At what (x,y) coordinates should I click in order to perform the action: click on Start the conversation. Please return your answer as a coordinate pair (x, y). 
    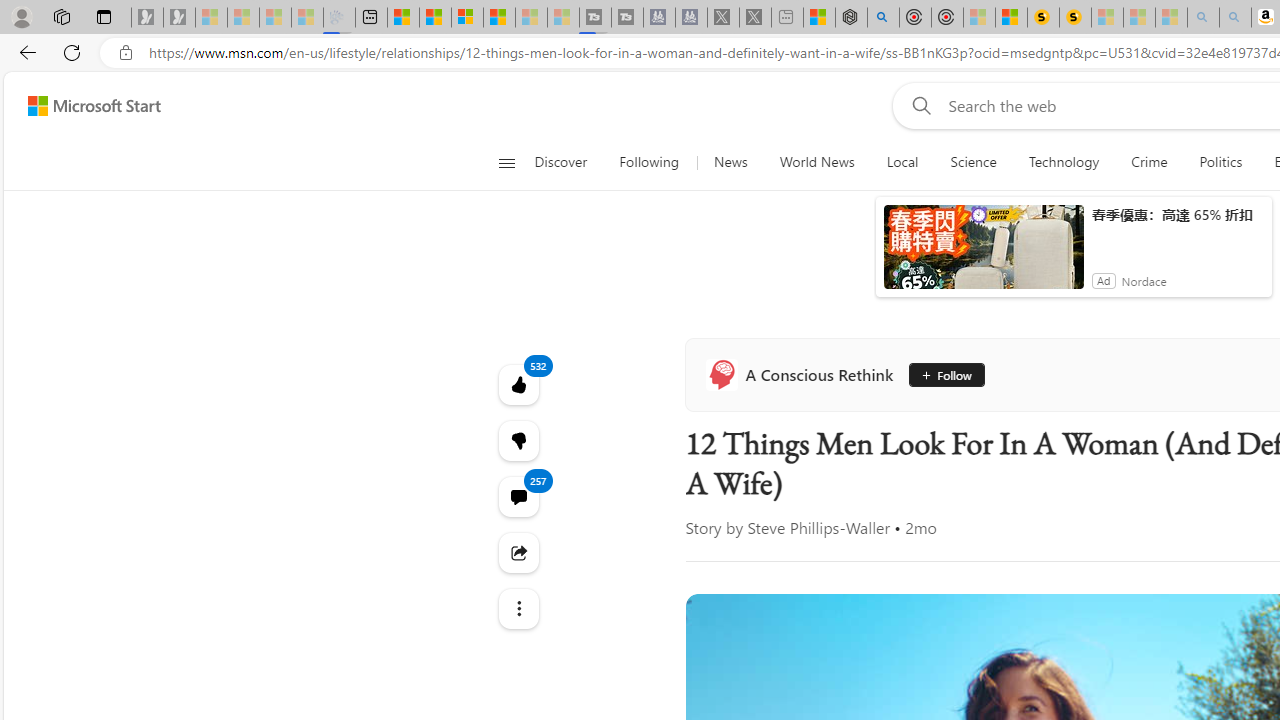
    Looking at the image, I should click on (1212, 576).